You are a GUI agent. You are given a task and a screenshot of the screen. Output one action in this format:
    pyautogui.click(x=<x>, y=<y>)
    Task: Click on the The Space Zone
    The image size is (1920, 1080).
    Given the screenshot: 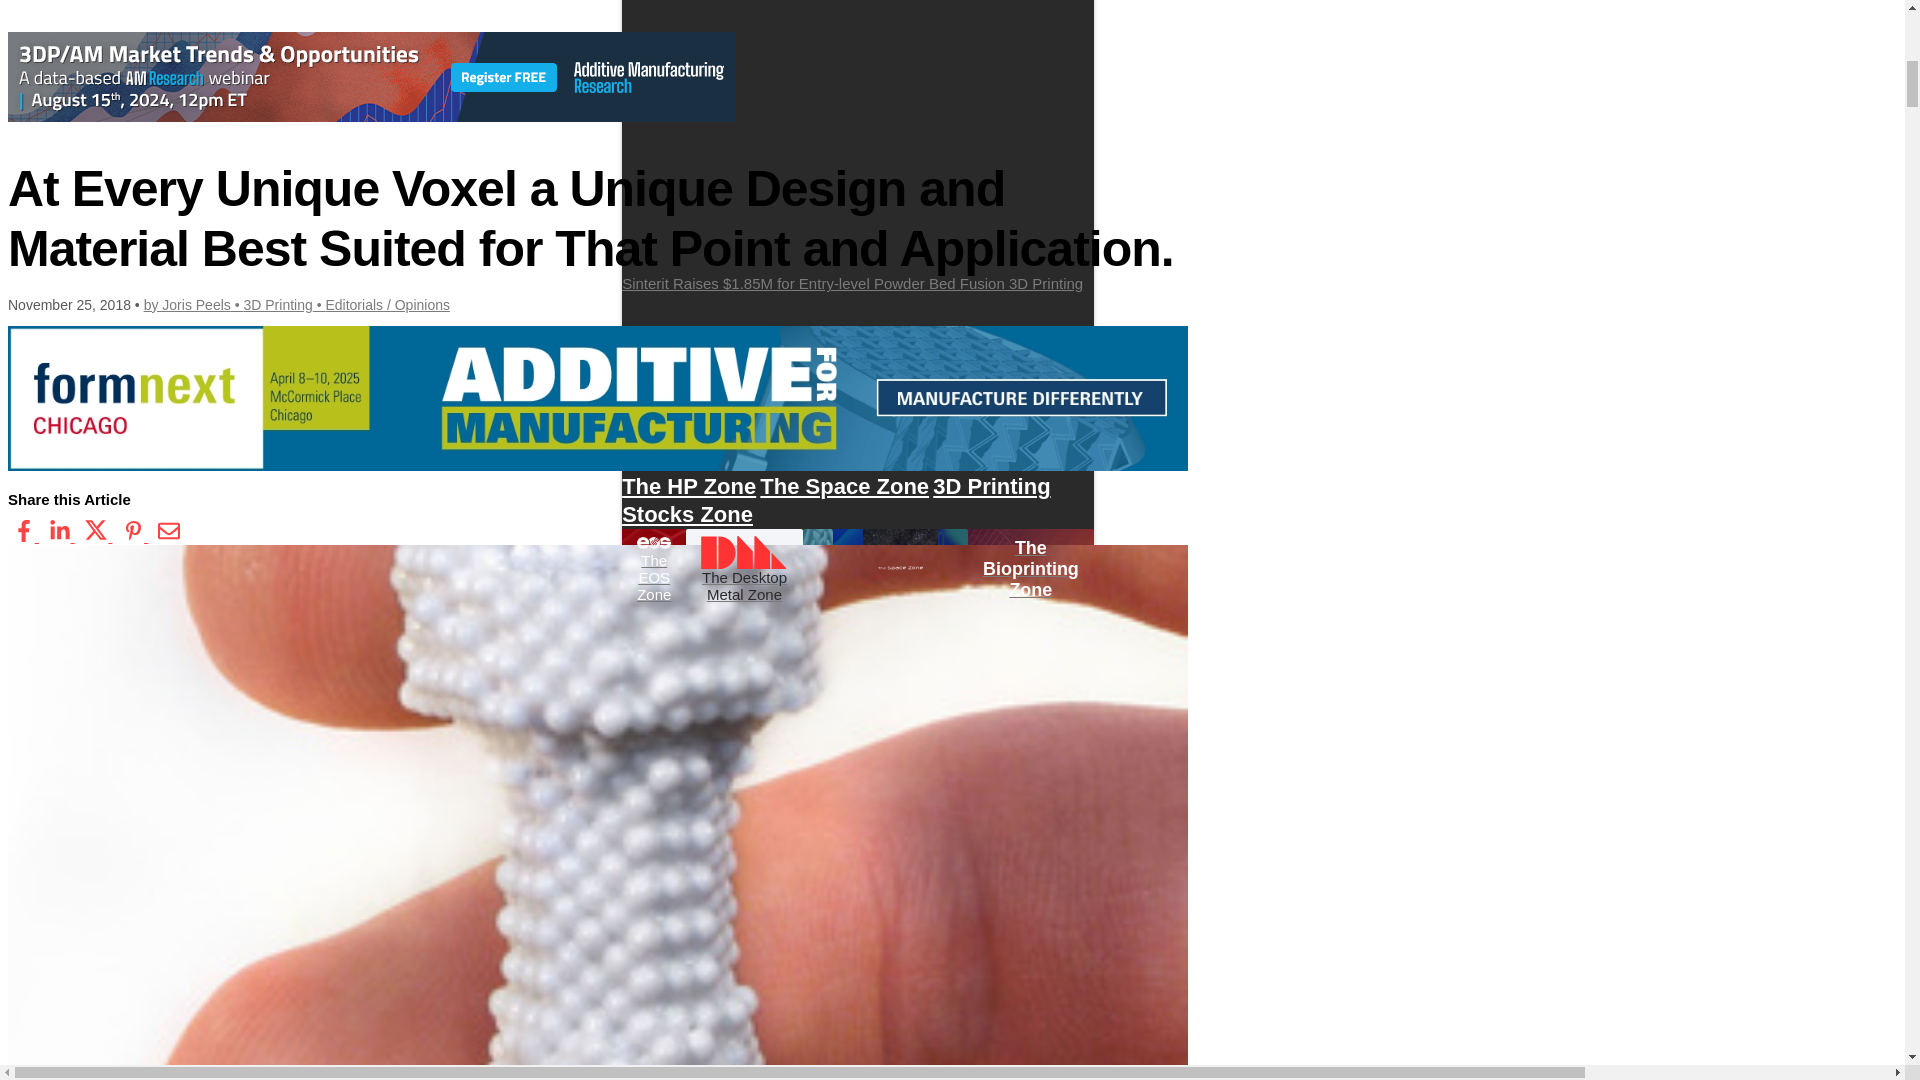 What is the action you would take?
    pyautogui.click(x=844, y=486)
    